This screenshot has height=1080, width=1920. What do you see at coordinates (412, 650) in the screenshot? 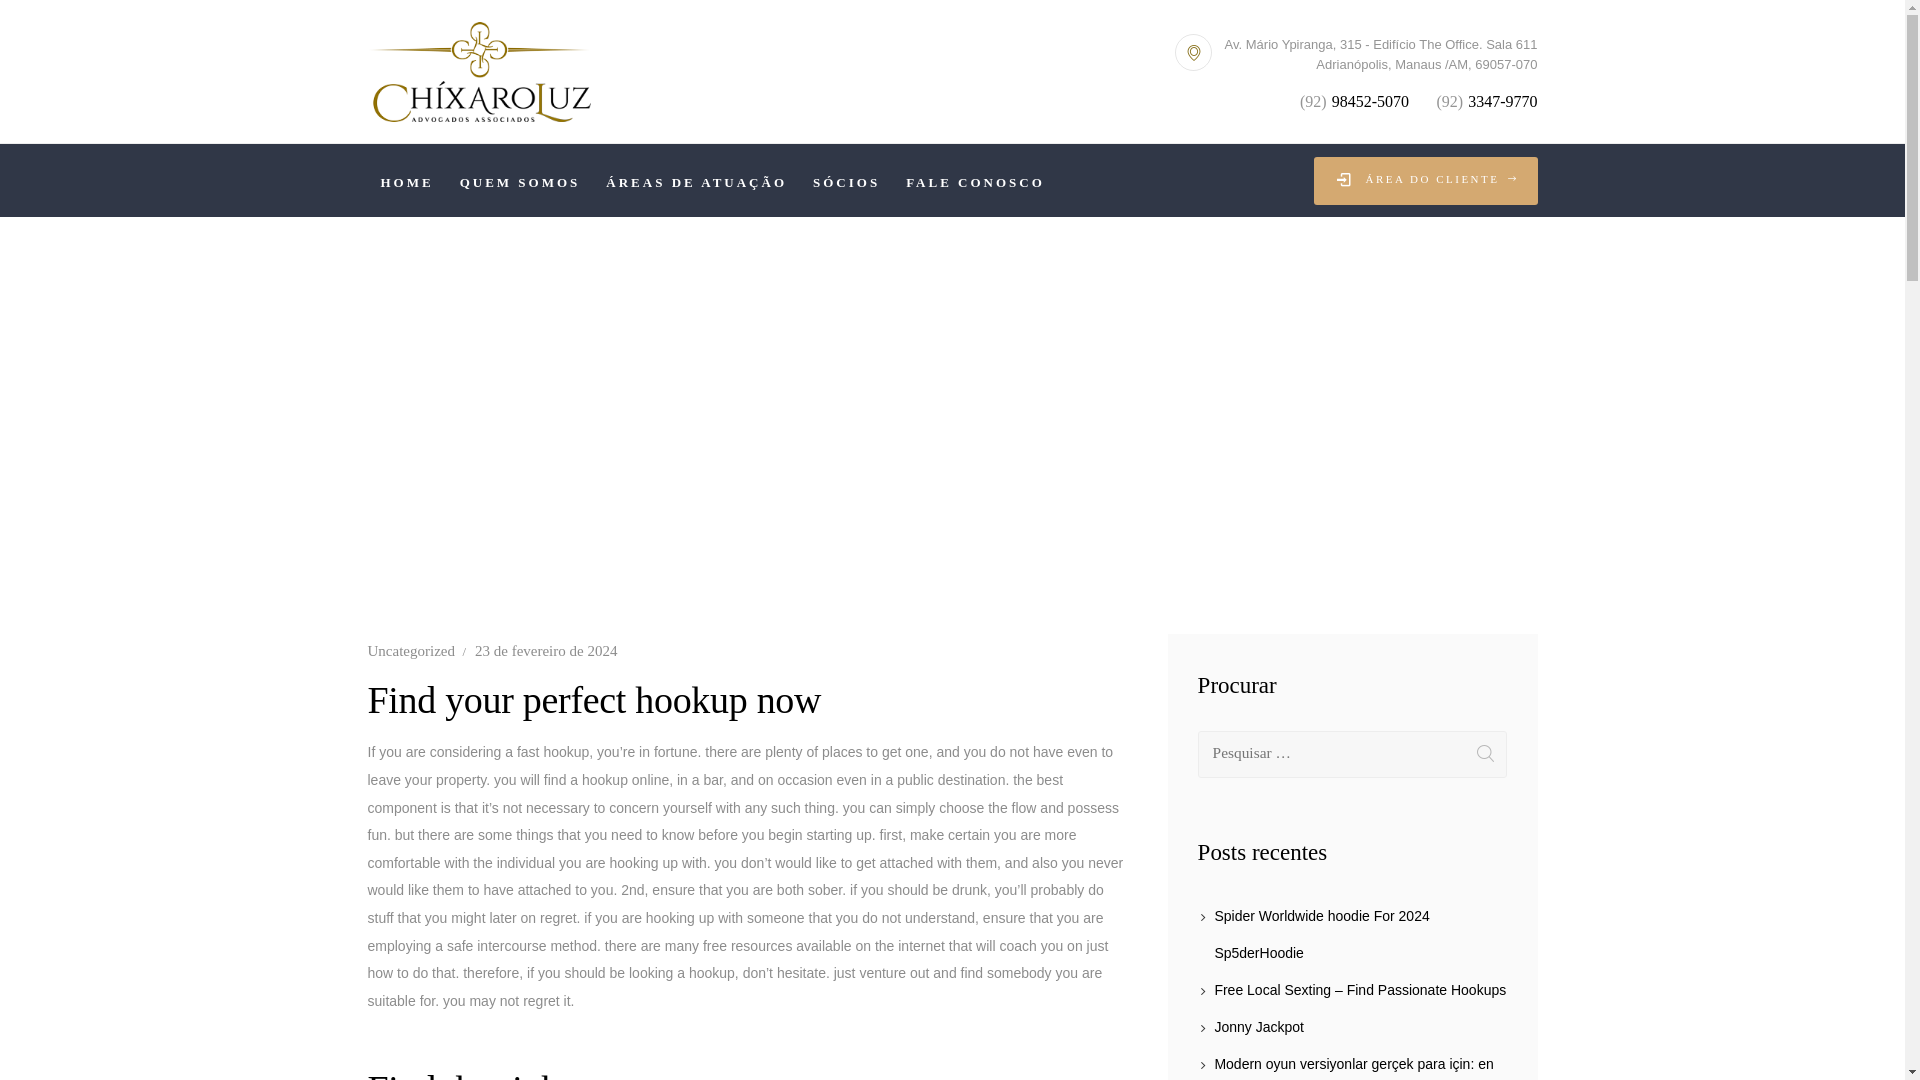
I see `Uncategorized` at bounding box center [412, 650].